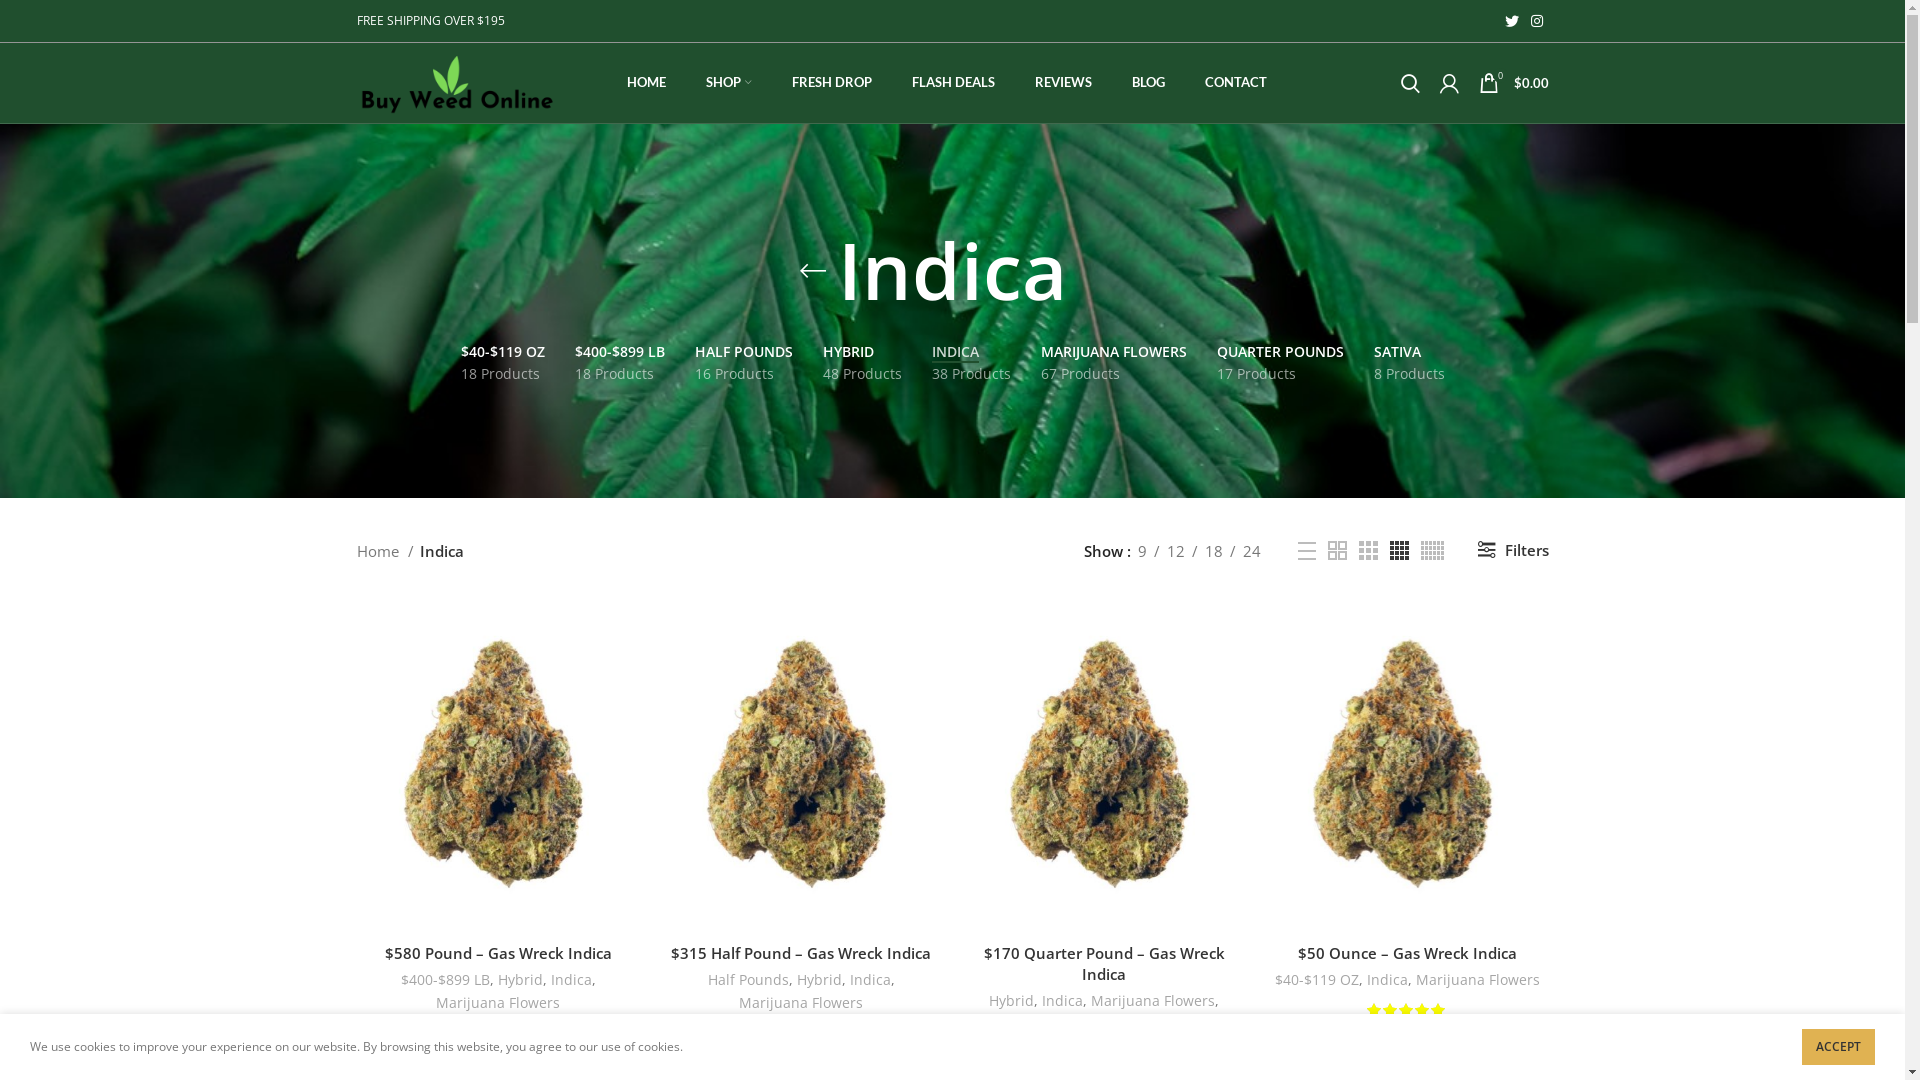 This screenshot has height=1080, width=1920. Describe the element at coordinates (954, 83) in the screenshot. I see `FLASH DEALS` at that location.